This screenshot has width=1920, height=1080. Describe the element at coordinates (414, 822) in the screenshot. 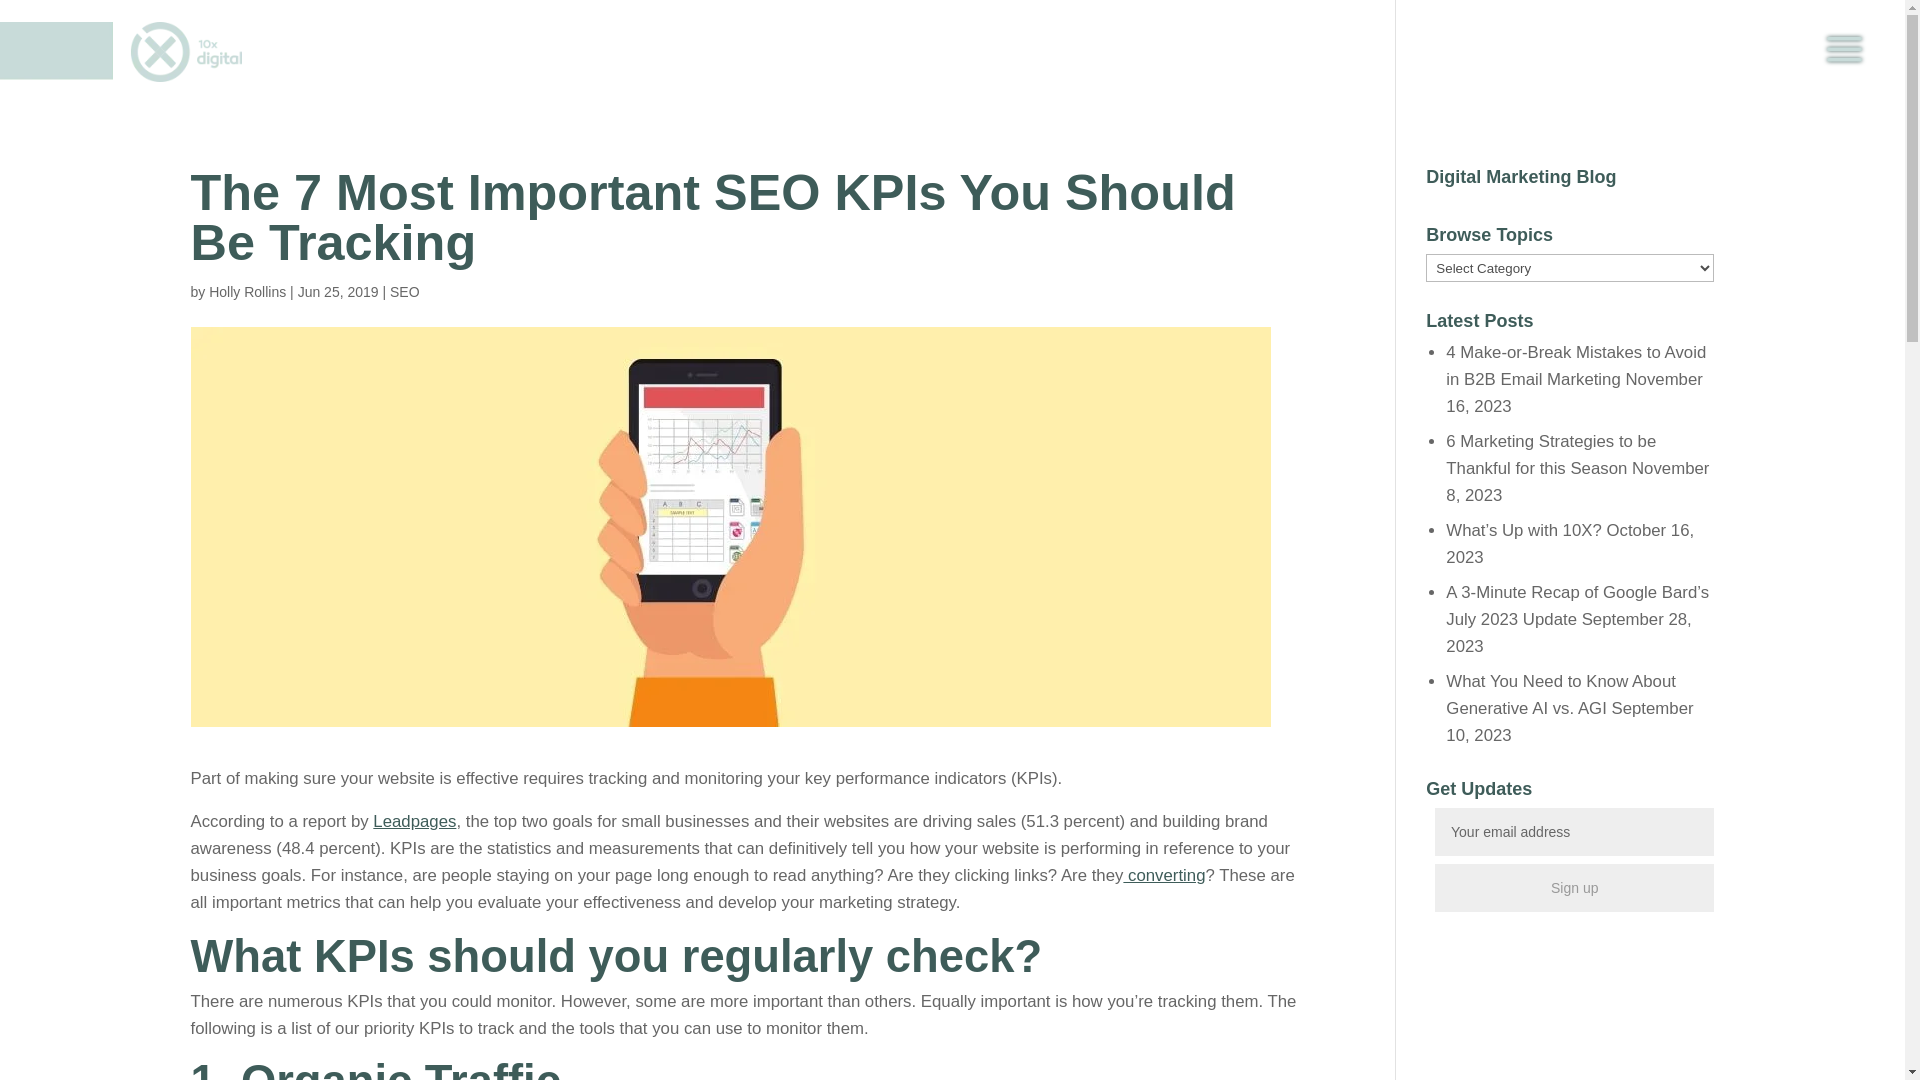

I see `Leadpages` at that location.